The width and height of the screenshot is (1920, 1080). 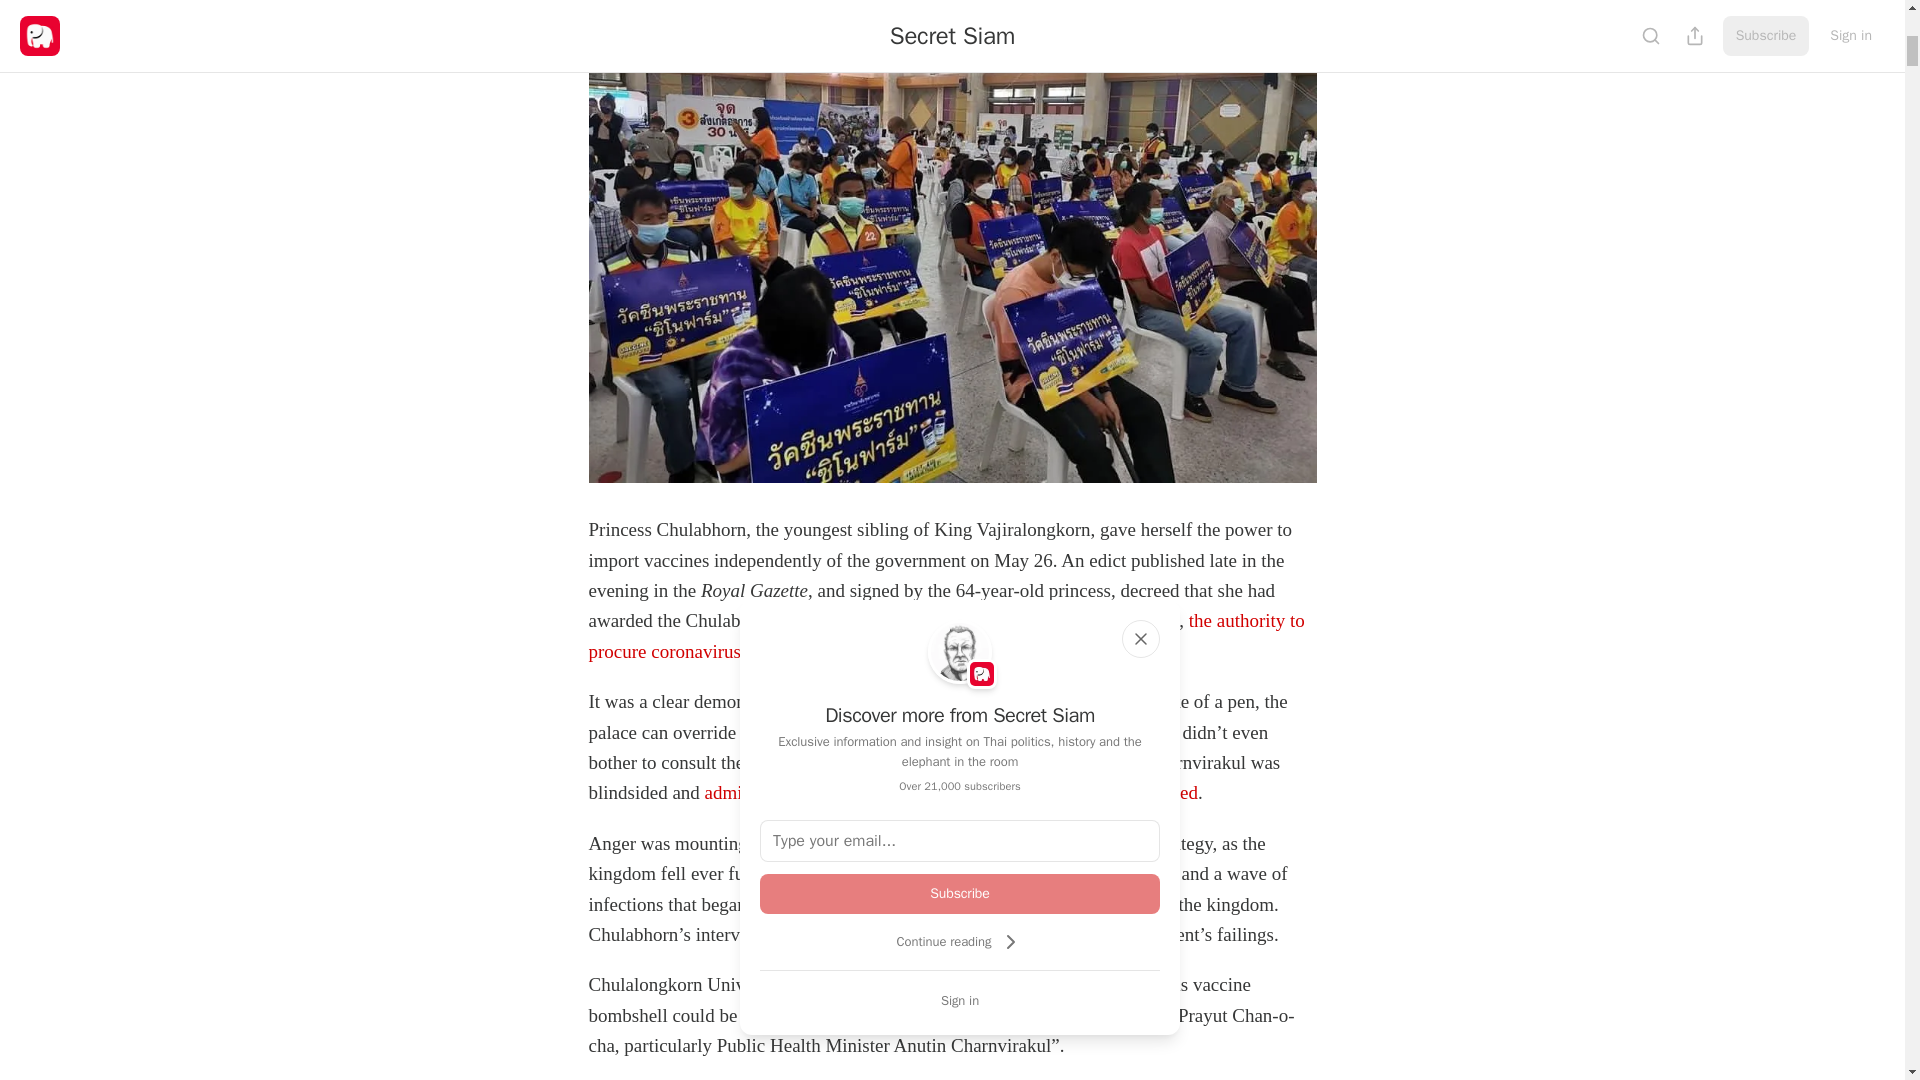 I want to click on Subscribe, so click(x=960, y=893).